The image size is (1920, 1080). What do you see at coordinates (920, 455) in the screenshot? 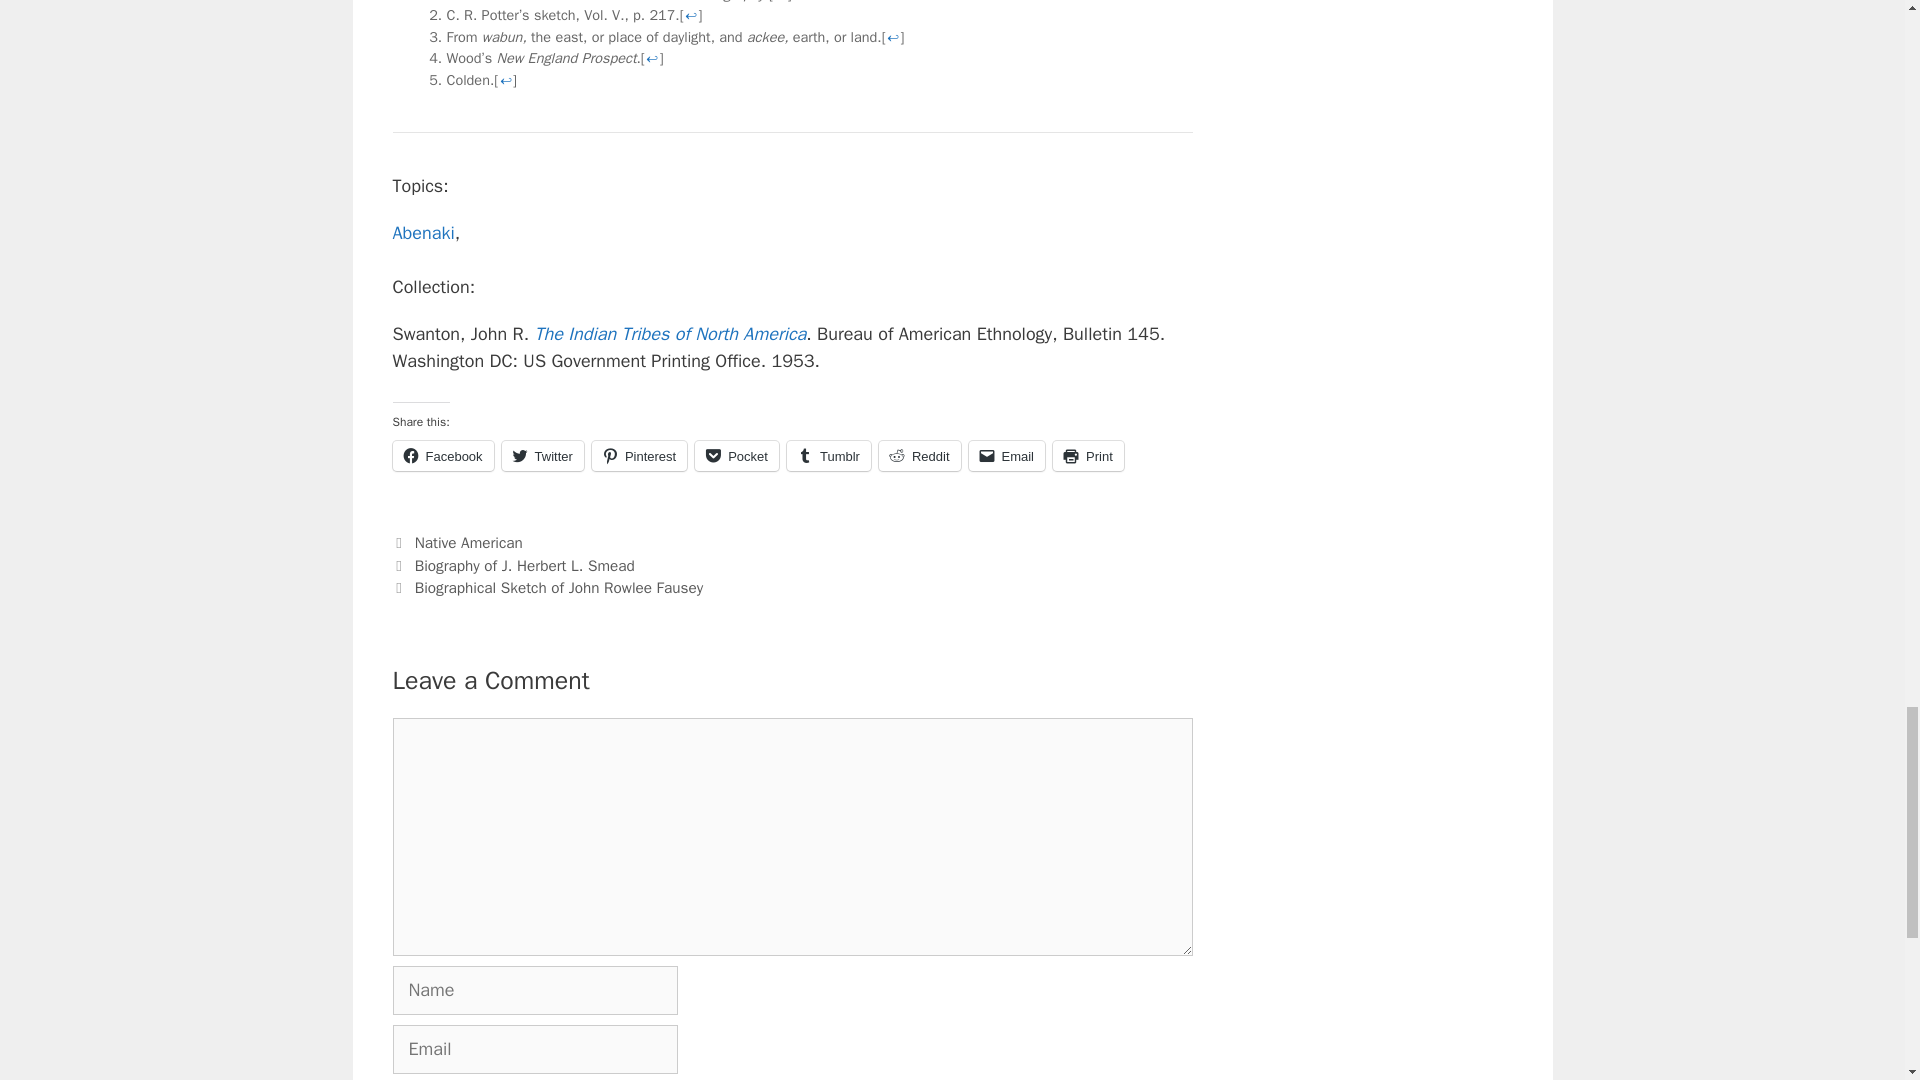
I see `Reddit` at bounding box center [920, 455].